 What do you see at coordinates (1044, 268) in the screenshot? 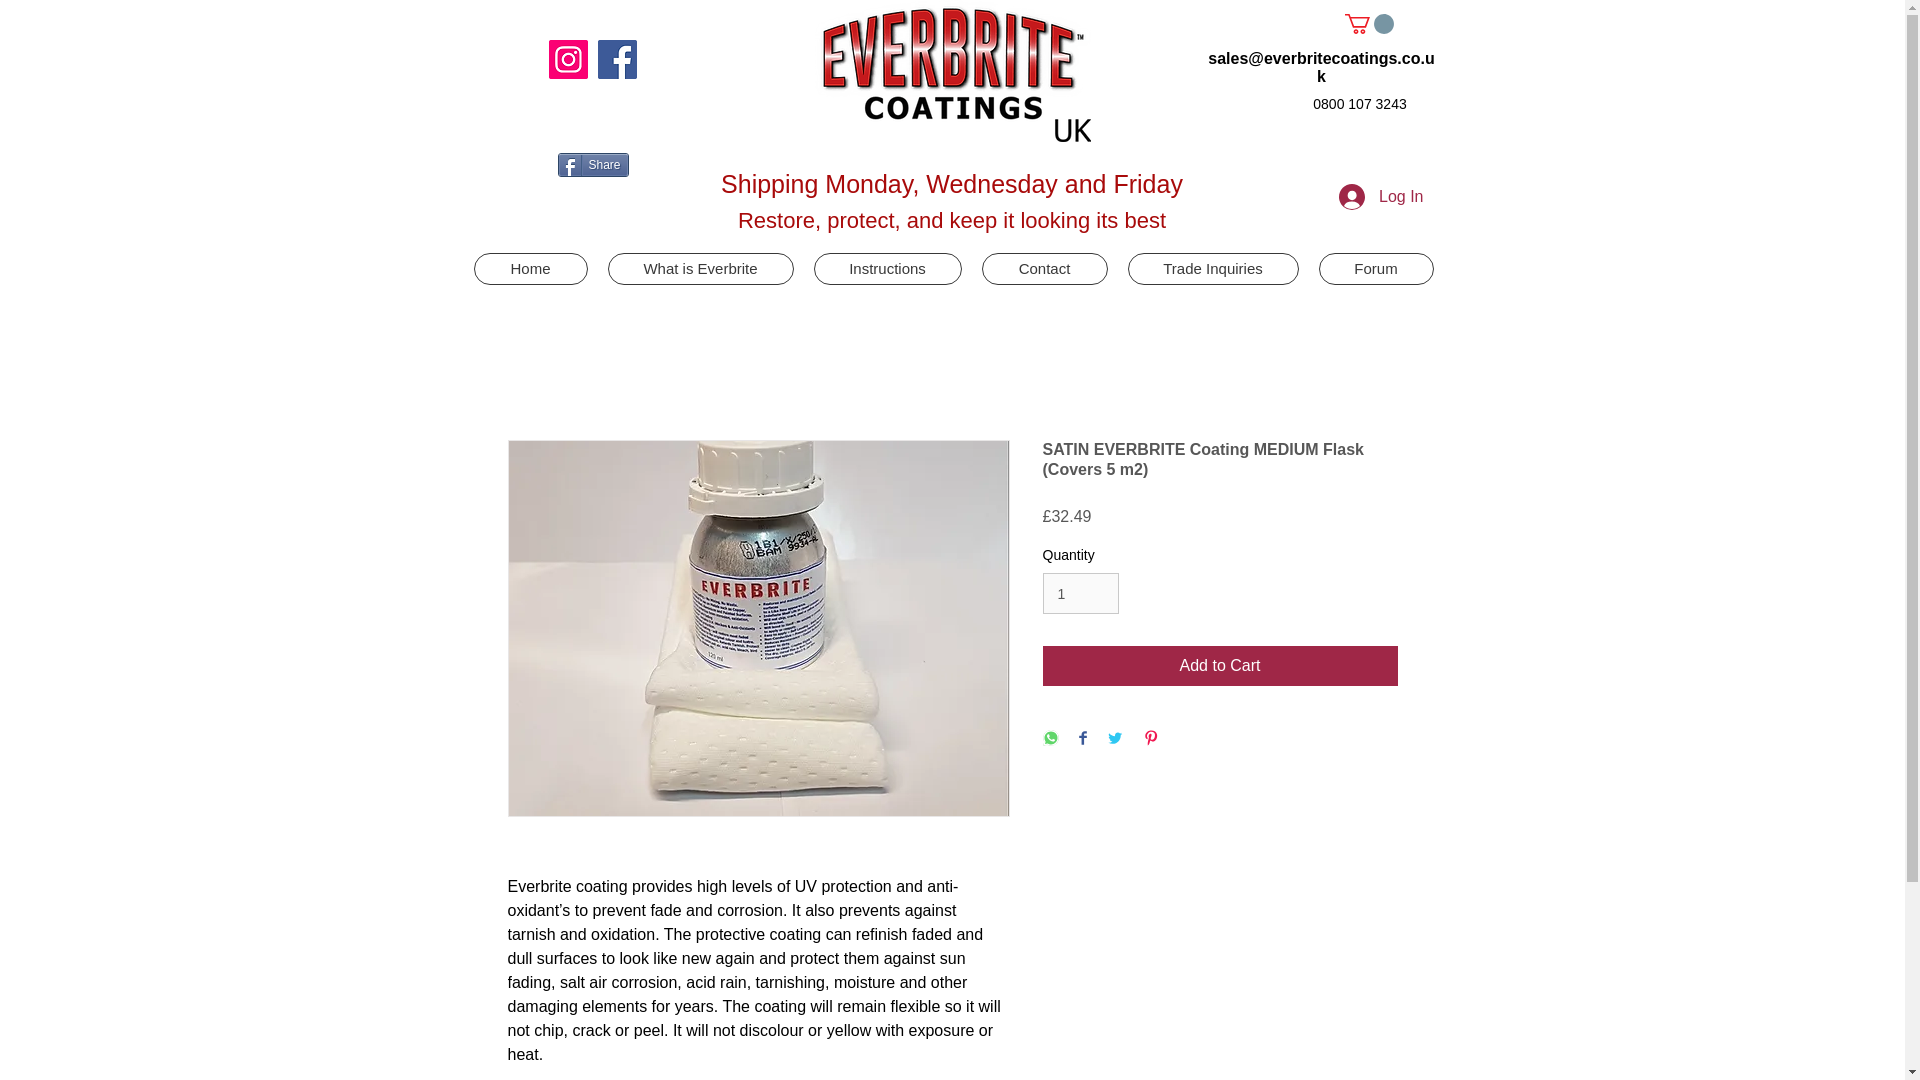
I see `Contact` at bounding box center [1044, 268].